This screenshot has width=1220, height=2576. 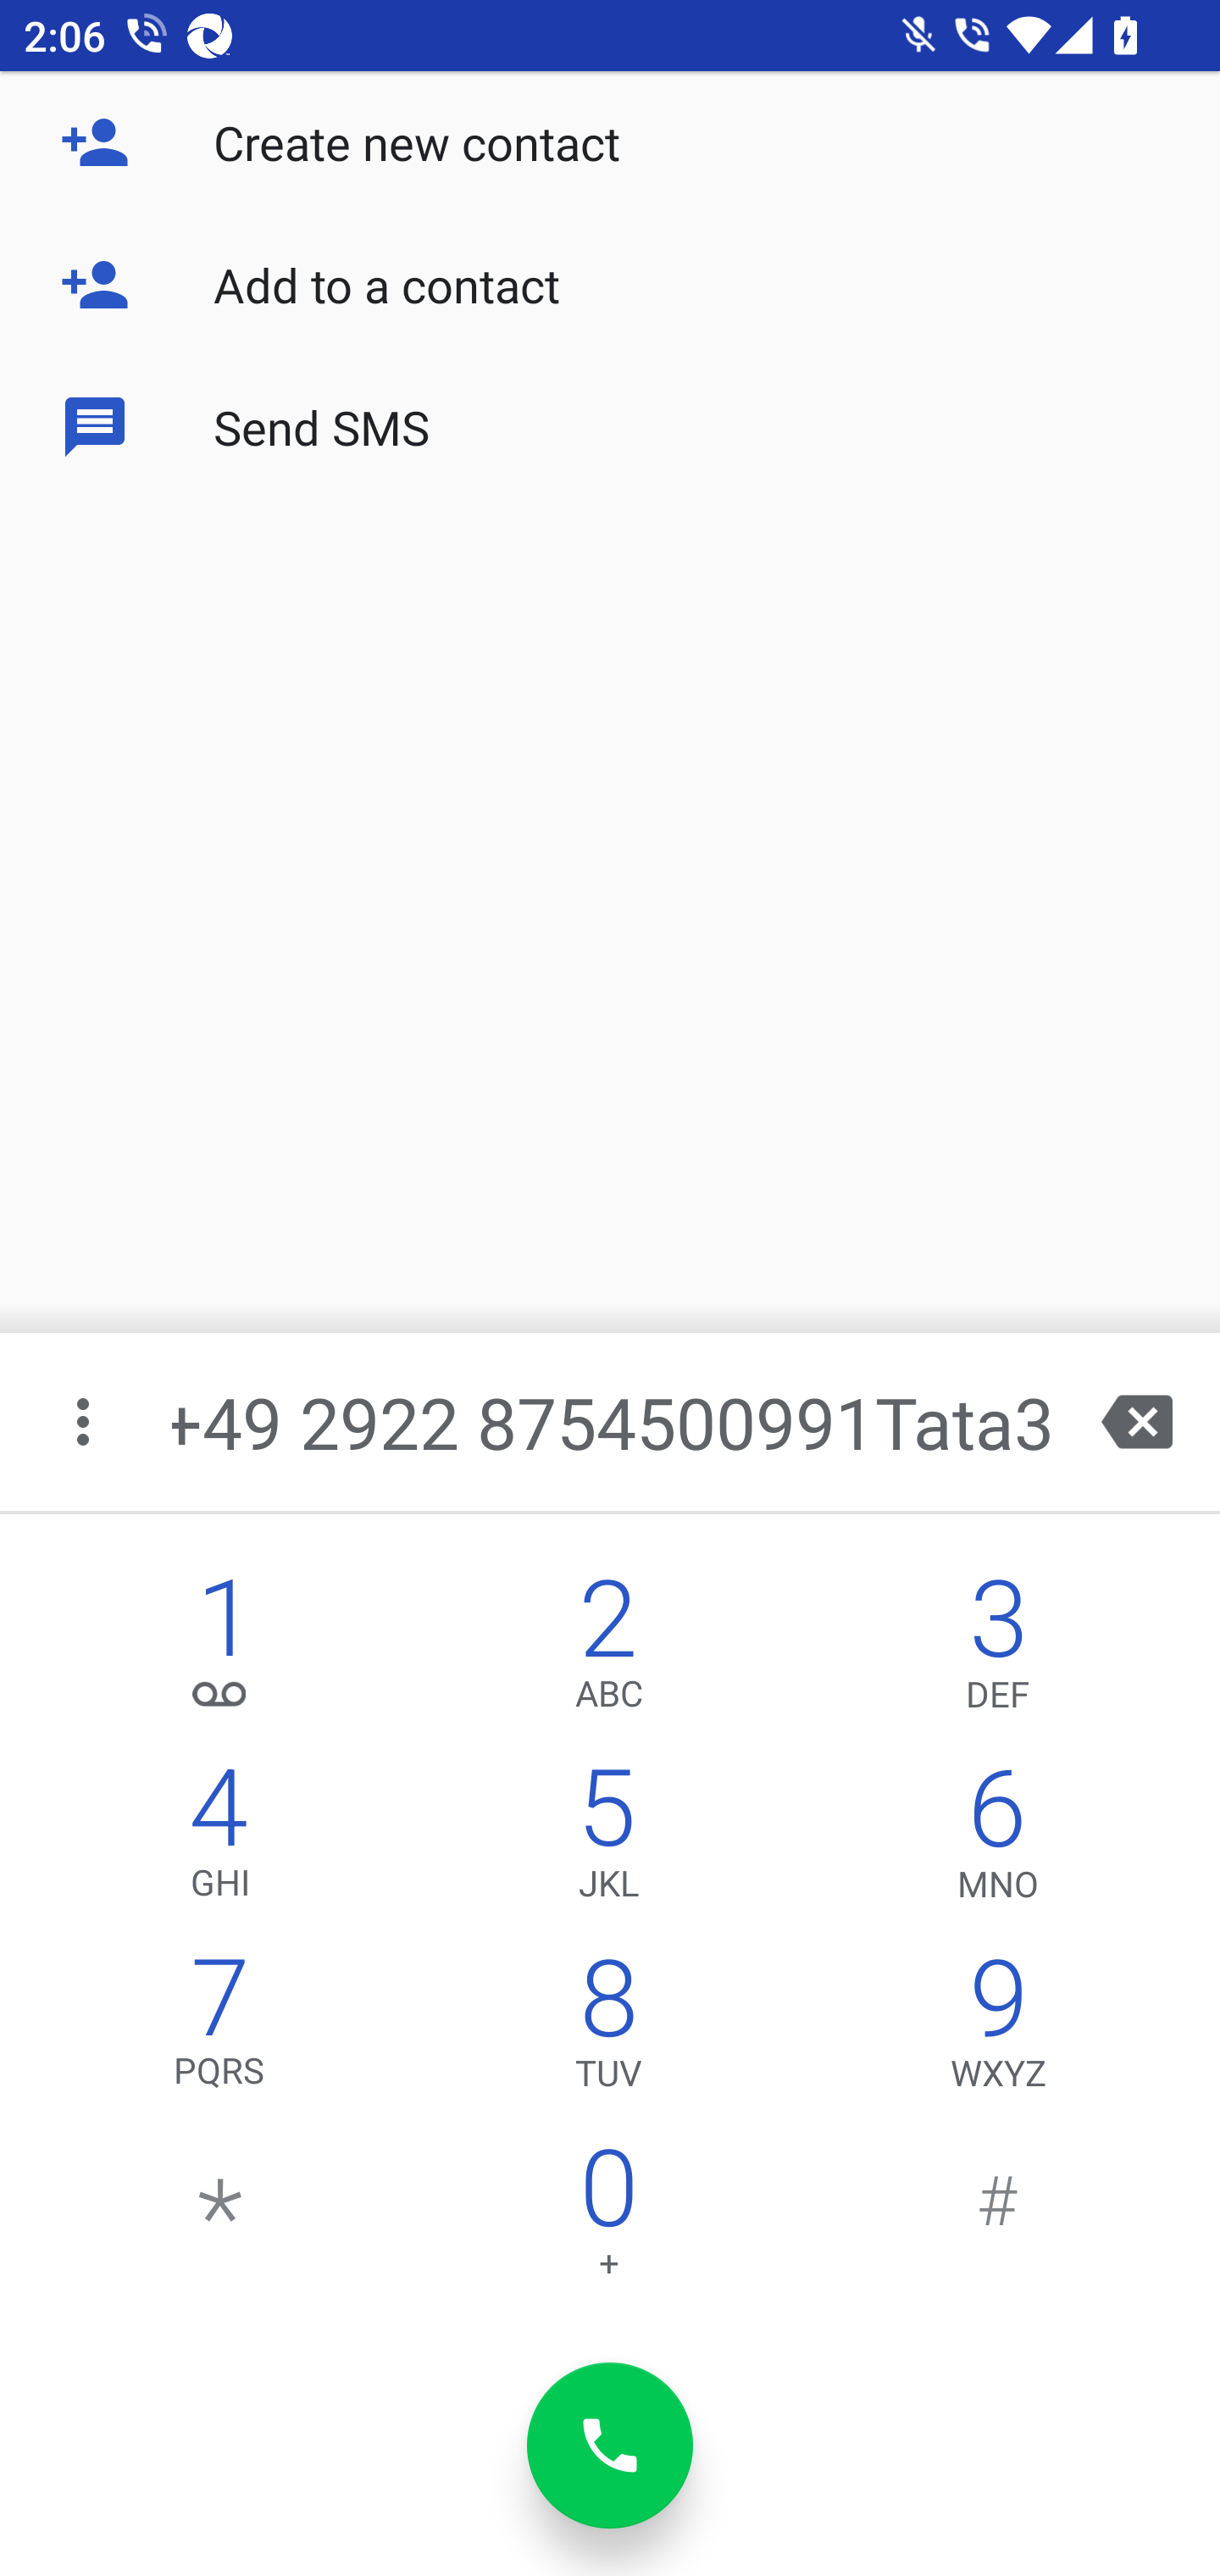 I want to click on 0 0 +, so click(x=608, y=2220).